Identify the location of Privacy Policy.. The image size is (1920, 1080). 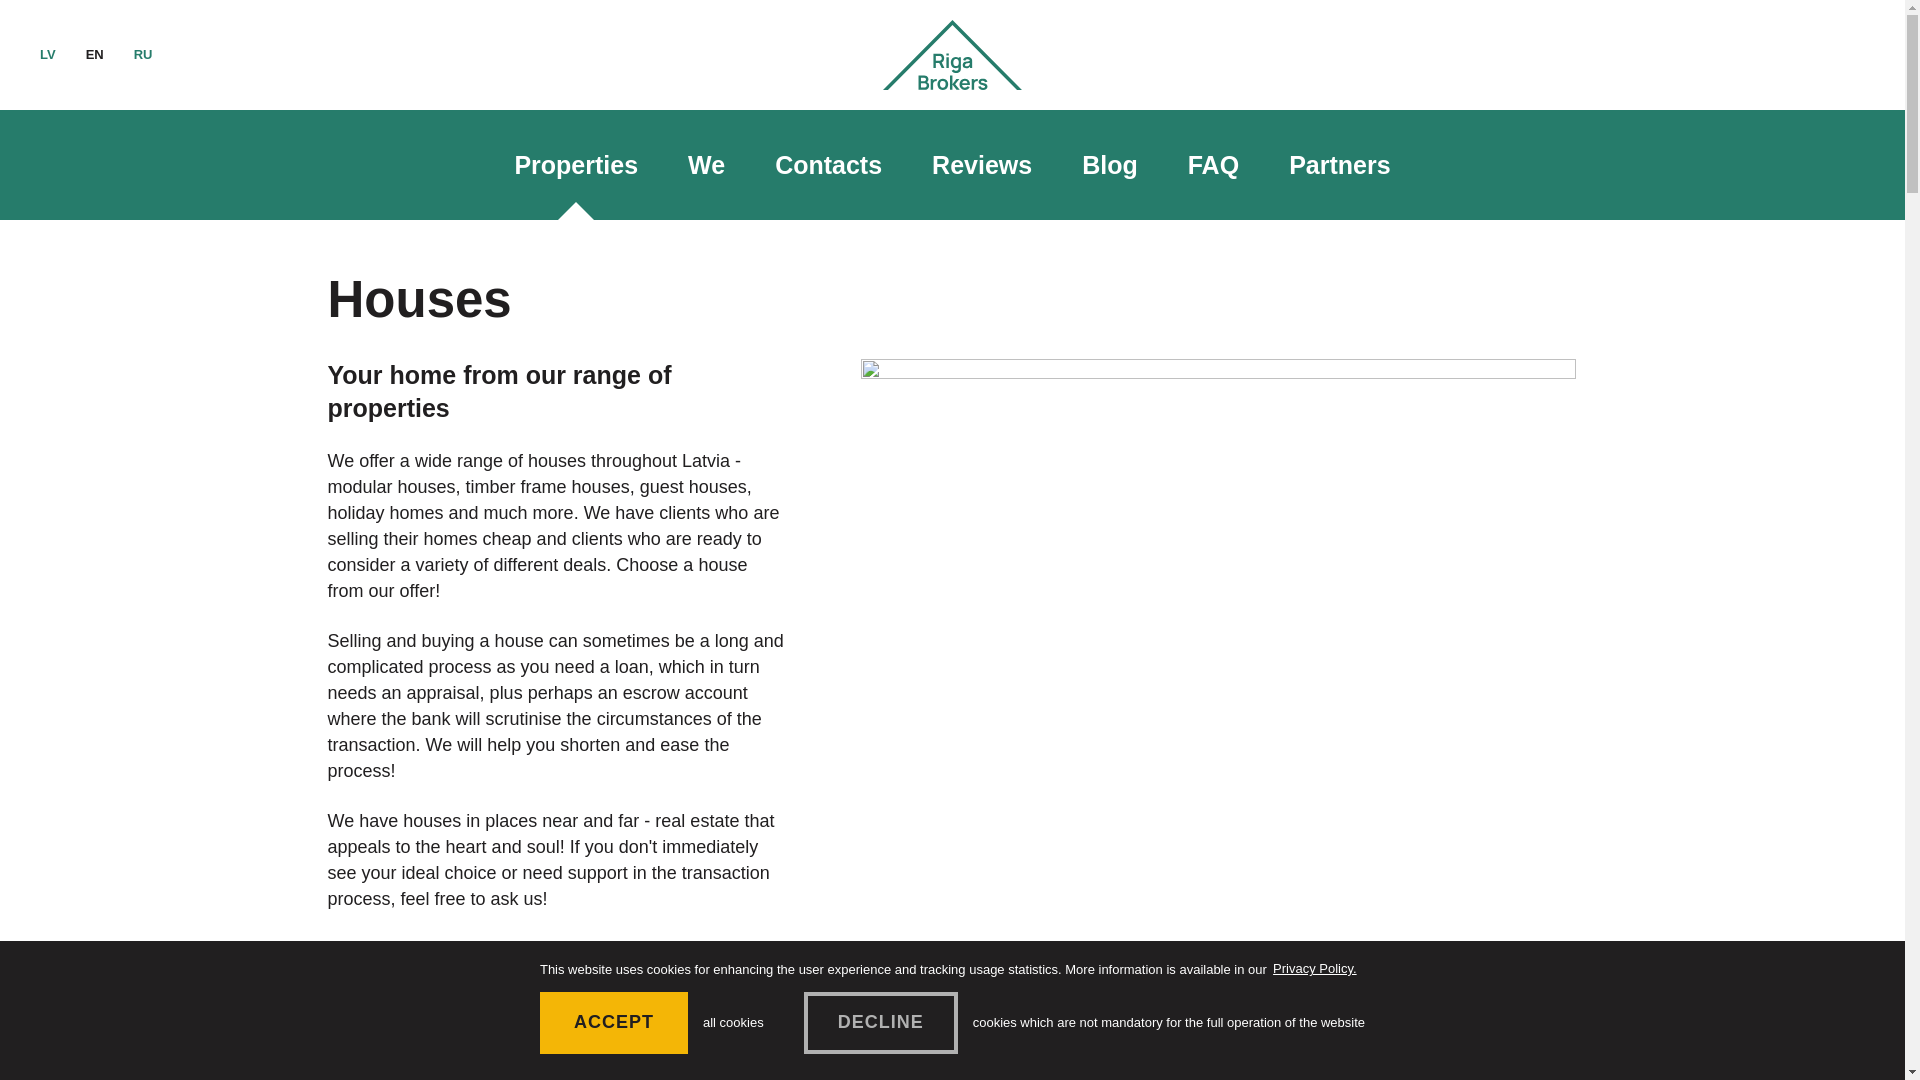
(1314, 968).